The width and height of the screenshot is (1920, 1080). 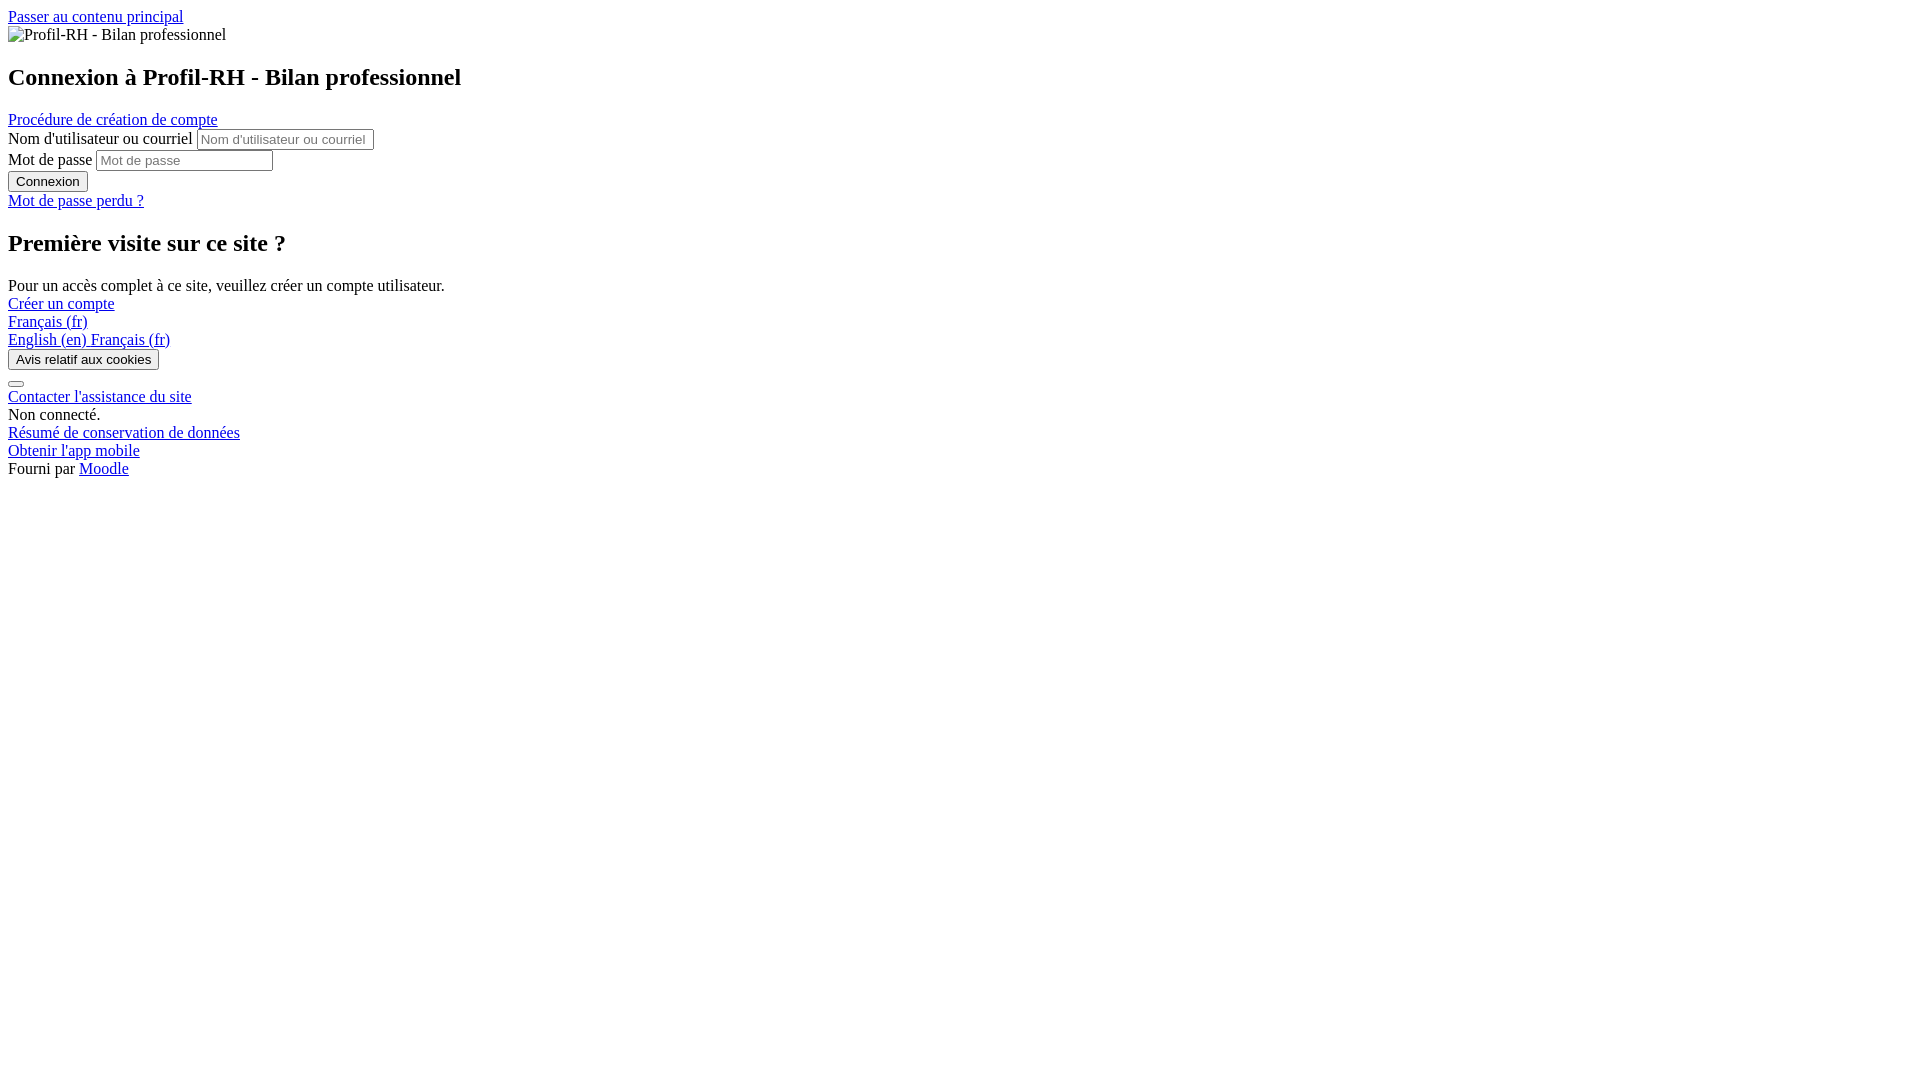 I want to click on Obtenir l'app mobile, so click(x=74, y=450).